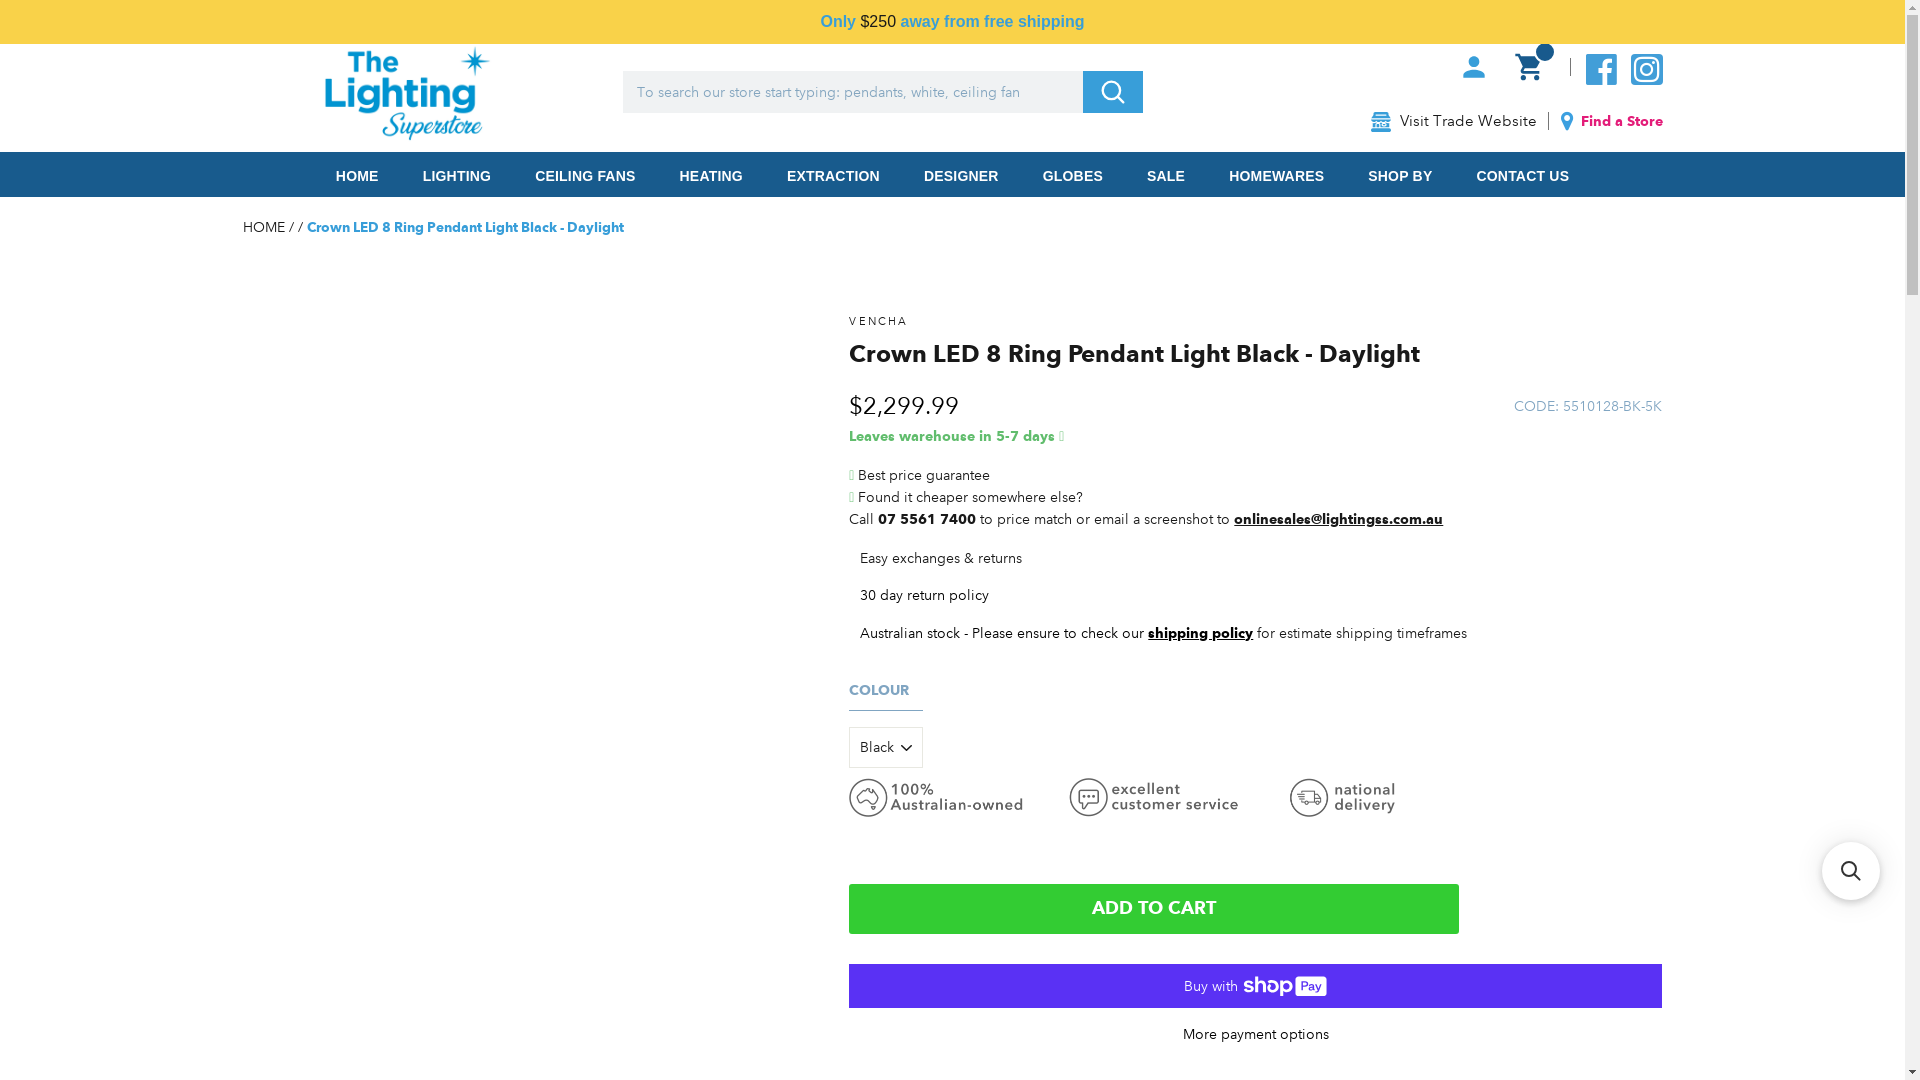  I want to click on Search, so click(1112, 92).